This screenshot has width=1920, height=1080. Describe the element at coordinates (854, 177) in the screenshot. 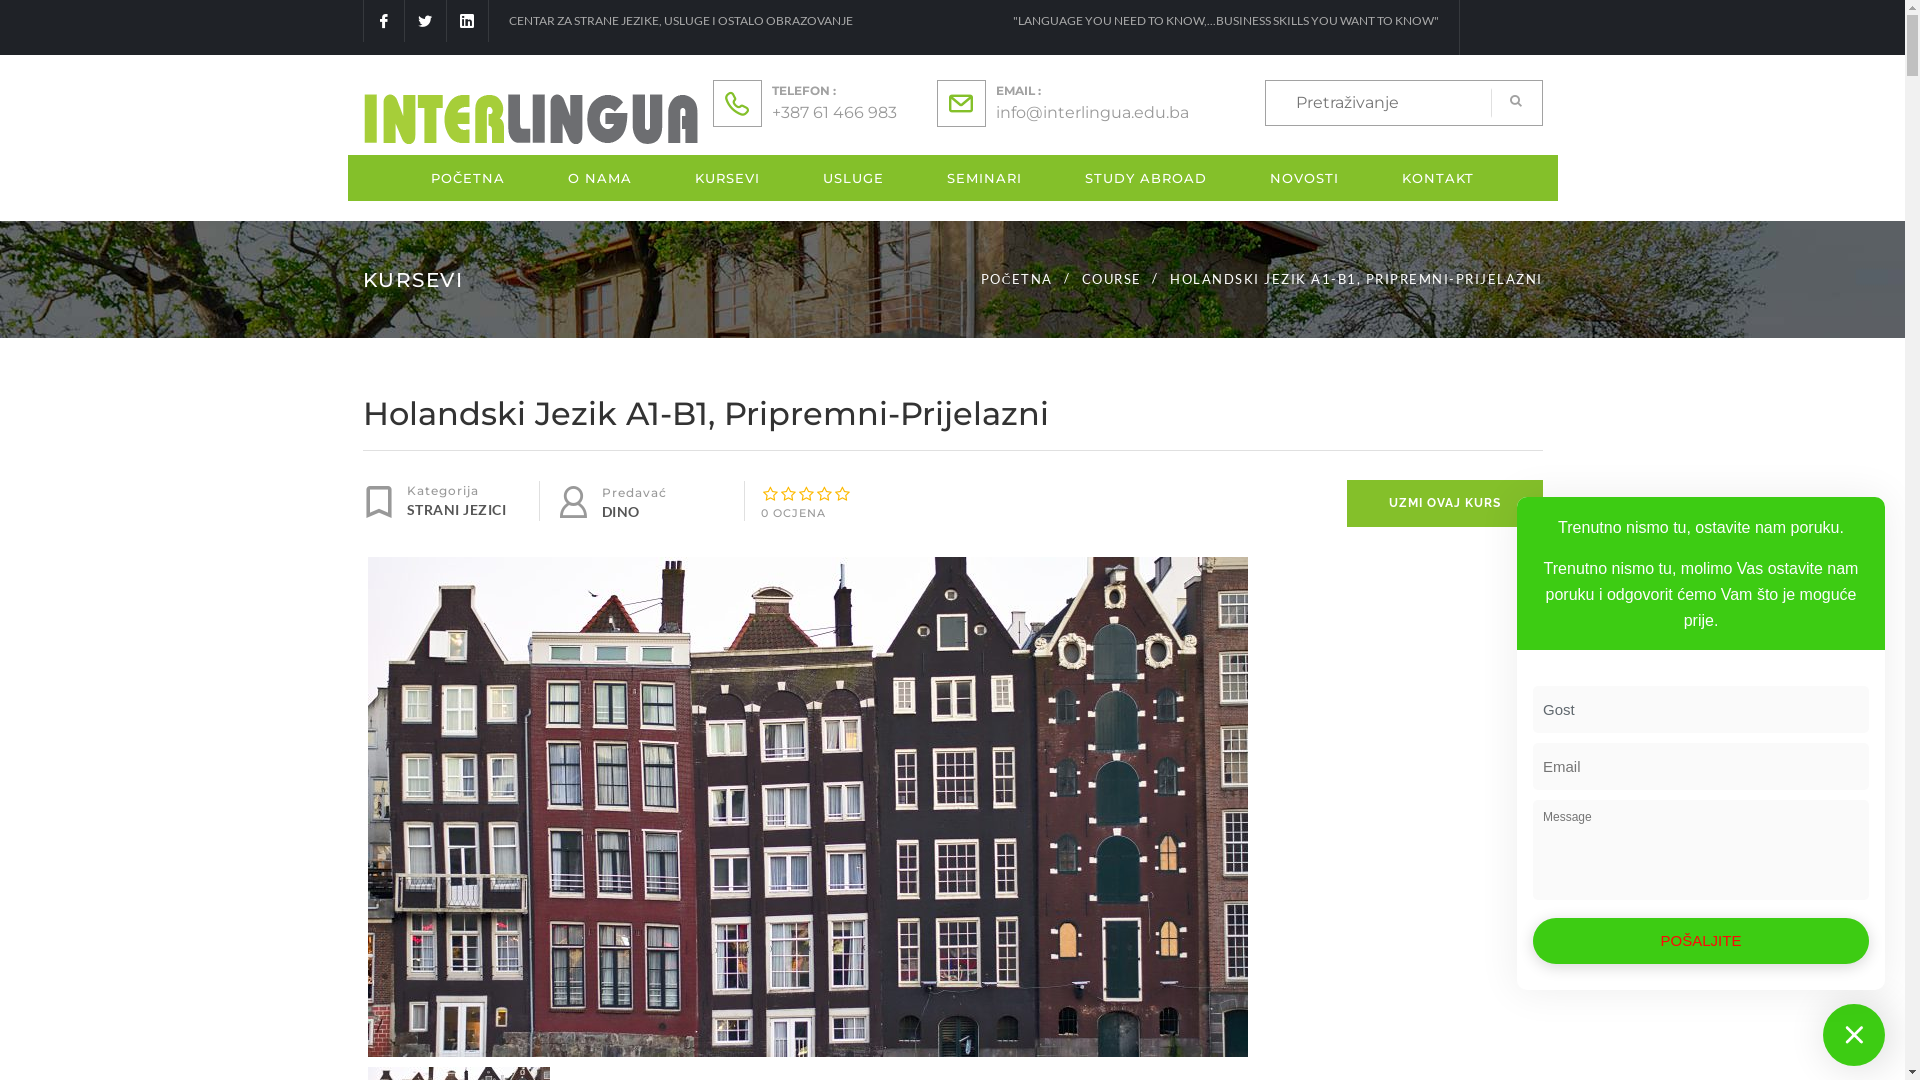

I see `USLUGE` at that location.